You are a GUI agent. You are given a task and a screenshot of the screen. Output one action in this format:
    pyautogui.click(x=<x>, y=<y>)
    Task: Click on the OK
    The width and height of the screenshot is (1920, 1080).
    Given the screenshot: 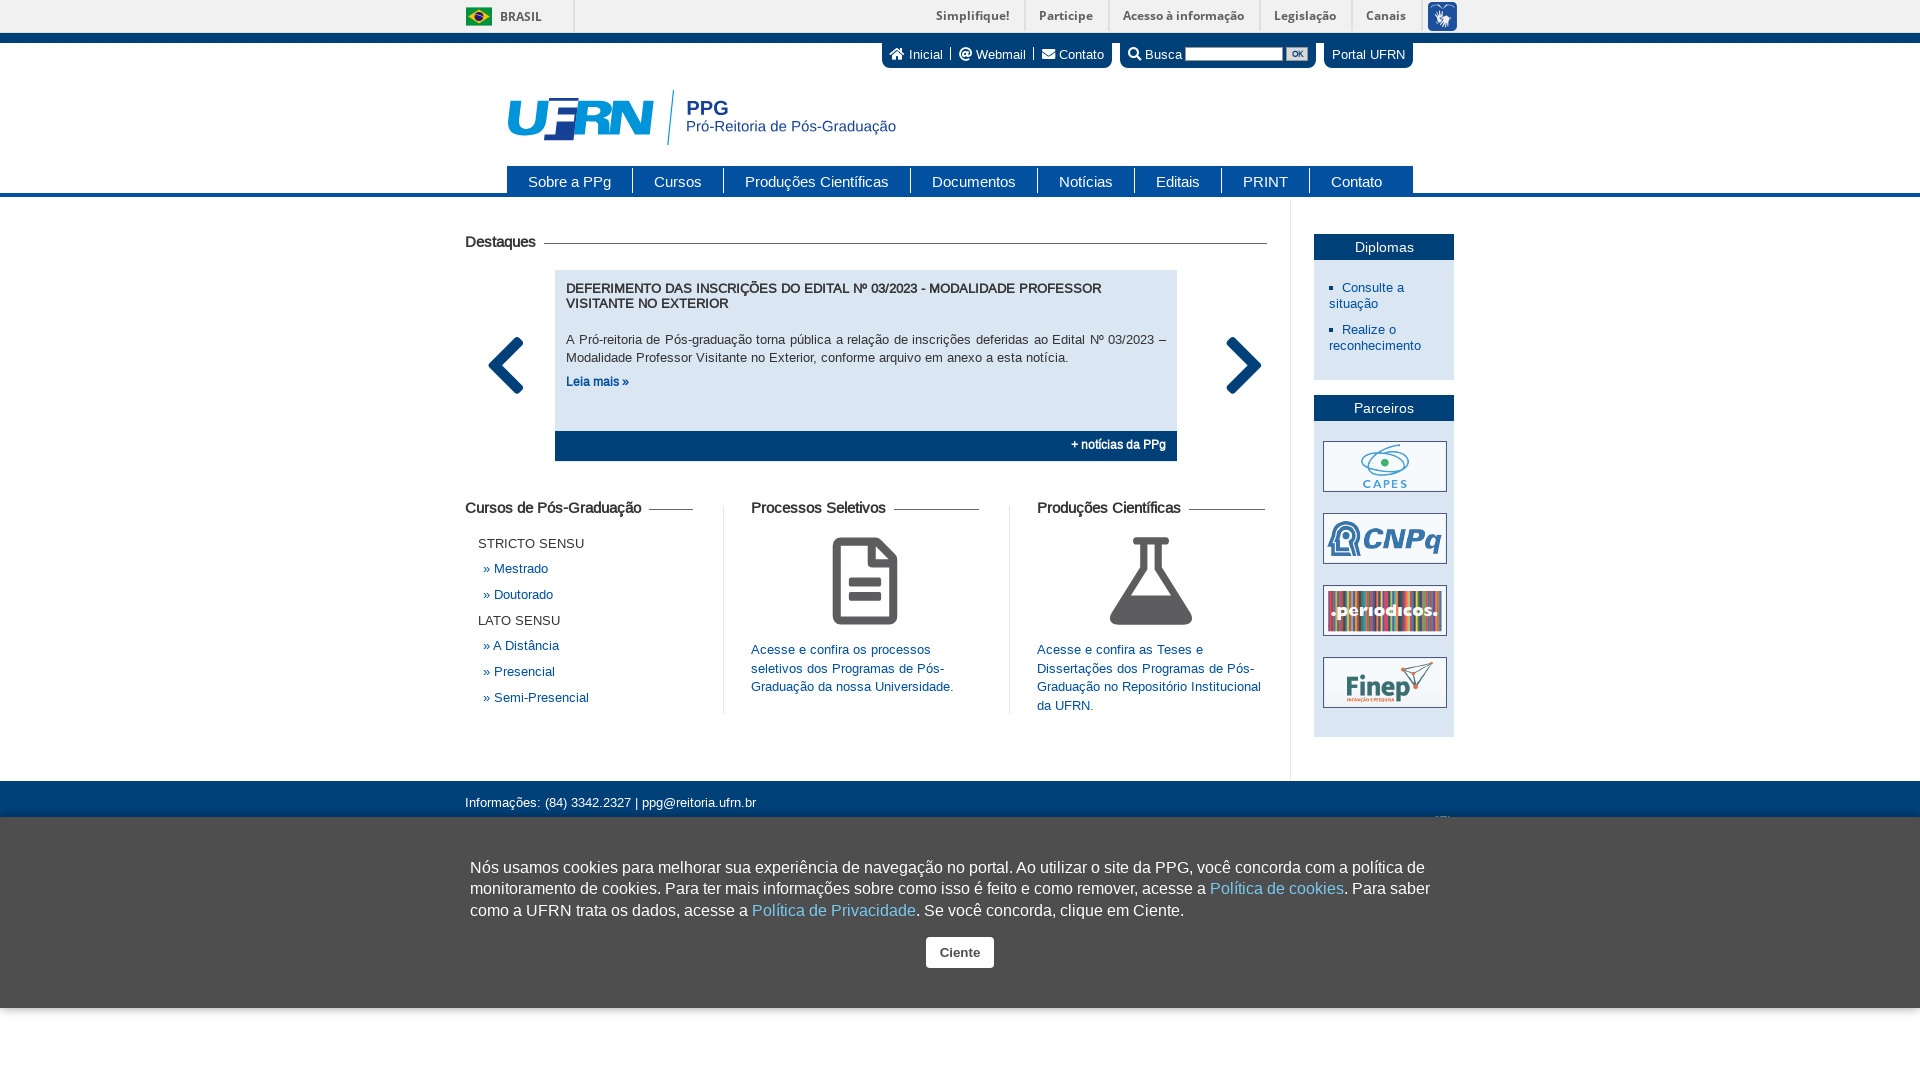 What is the action you would take?
    pyautogui.click(x=1297, y=54)
    